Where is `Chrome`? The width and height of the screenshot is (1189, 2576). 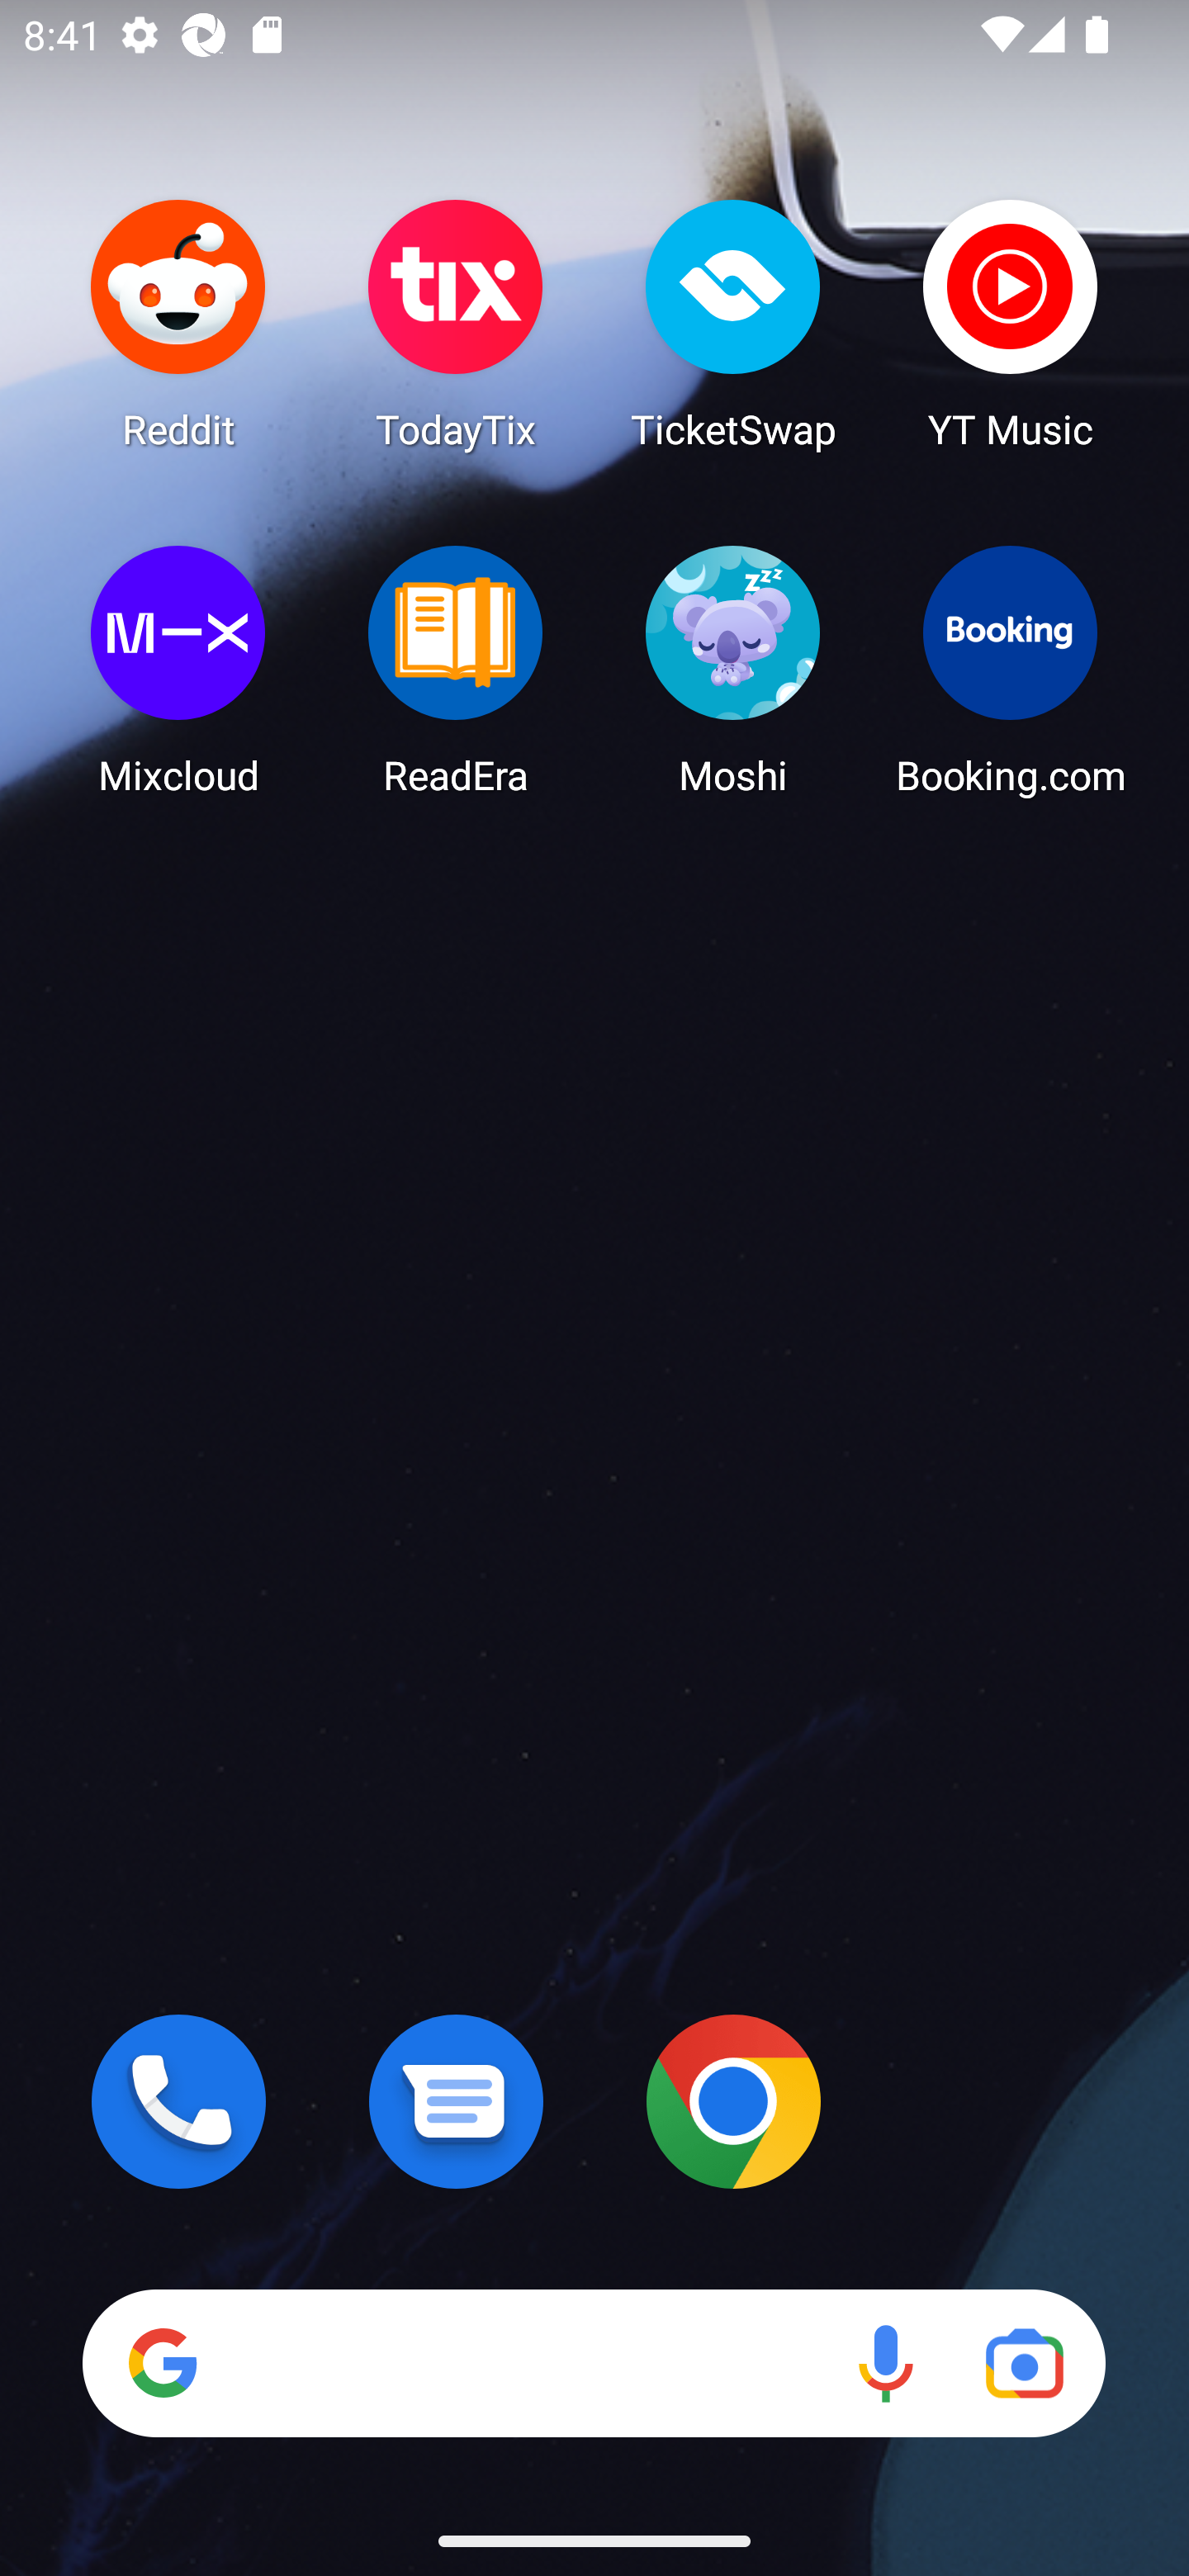 Chrome is located at coordinates (733, 2101).